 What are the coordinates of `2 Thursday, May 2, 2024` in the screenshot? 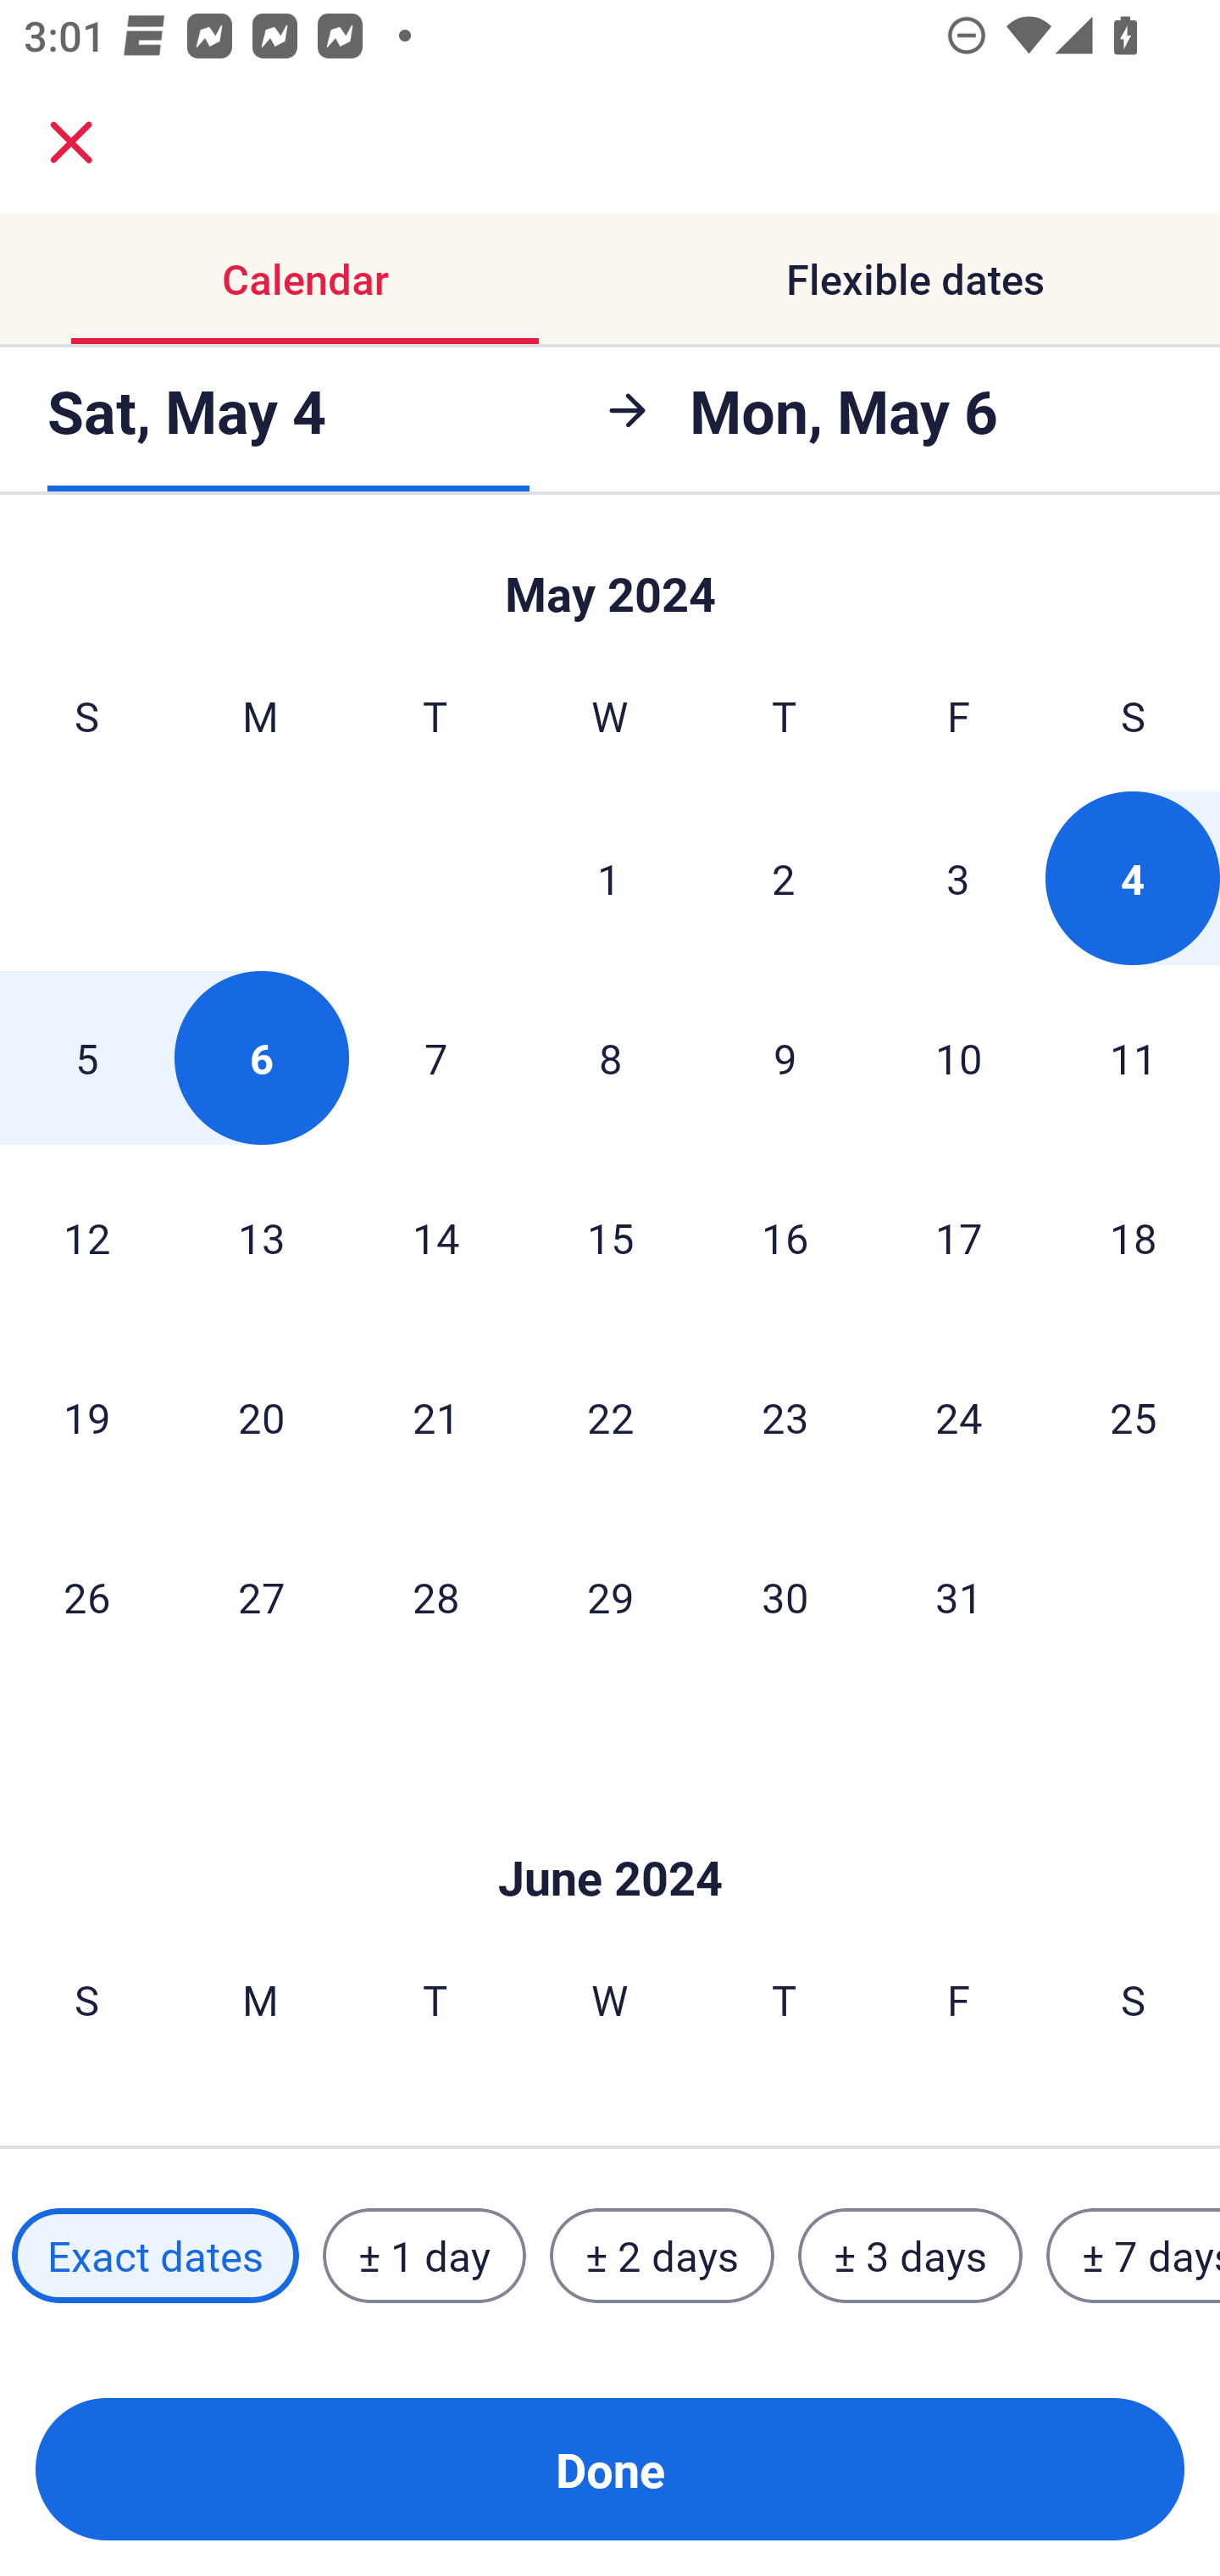 It's located at (784, 878).